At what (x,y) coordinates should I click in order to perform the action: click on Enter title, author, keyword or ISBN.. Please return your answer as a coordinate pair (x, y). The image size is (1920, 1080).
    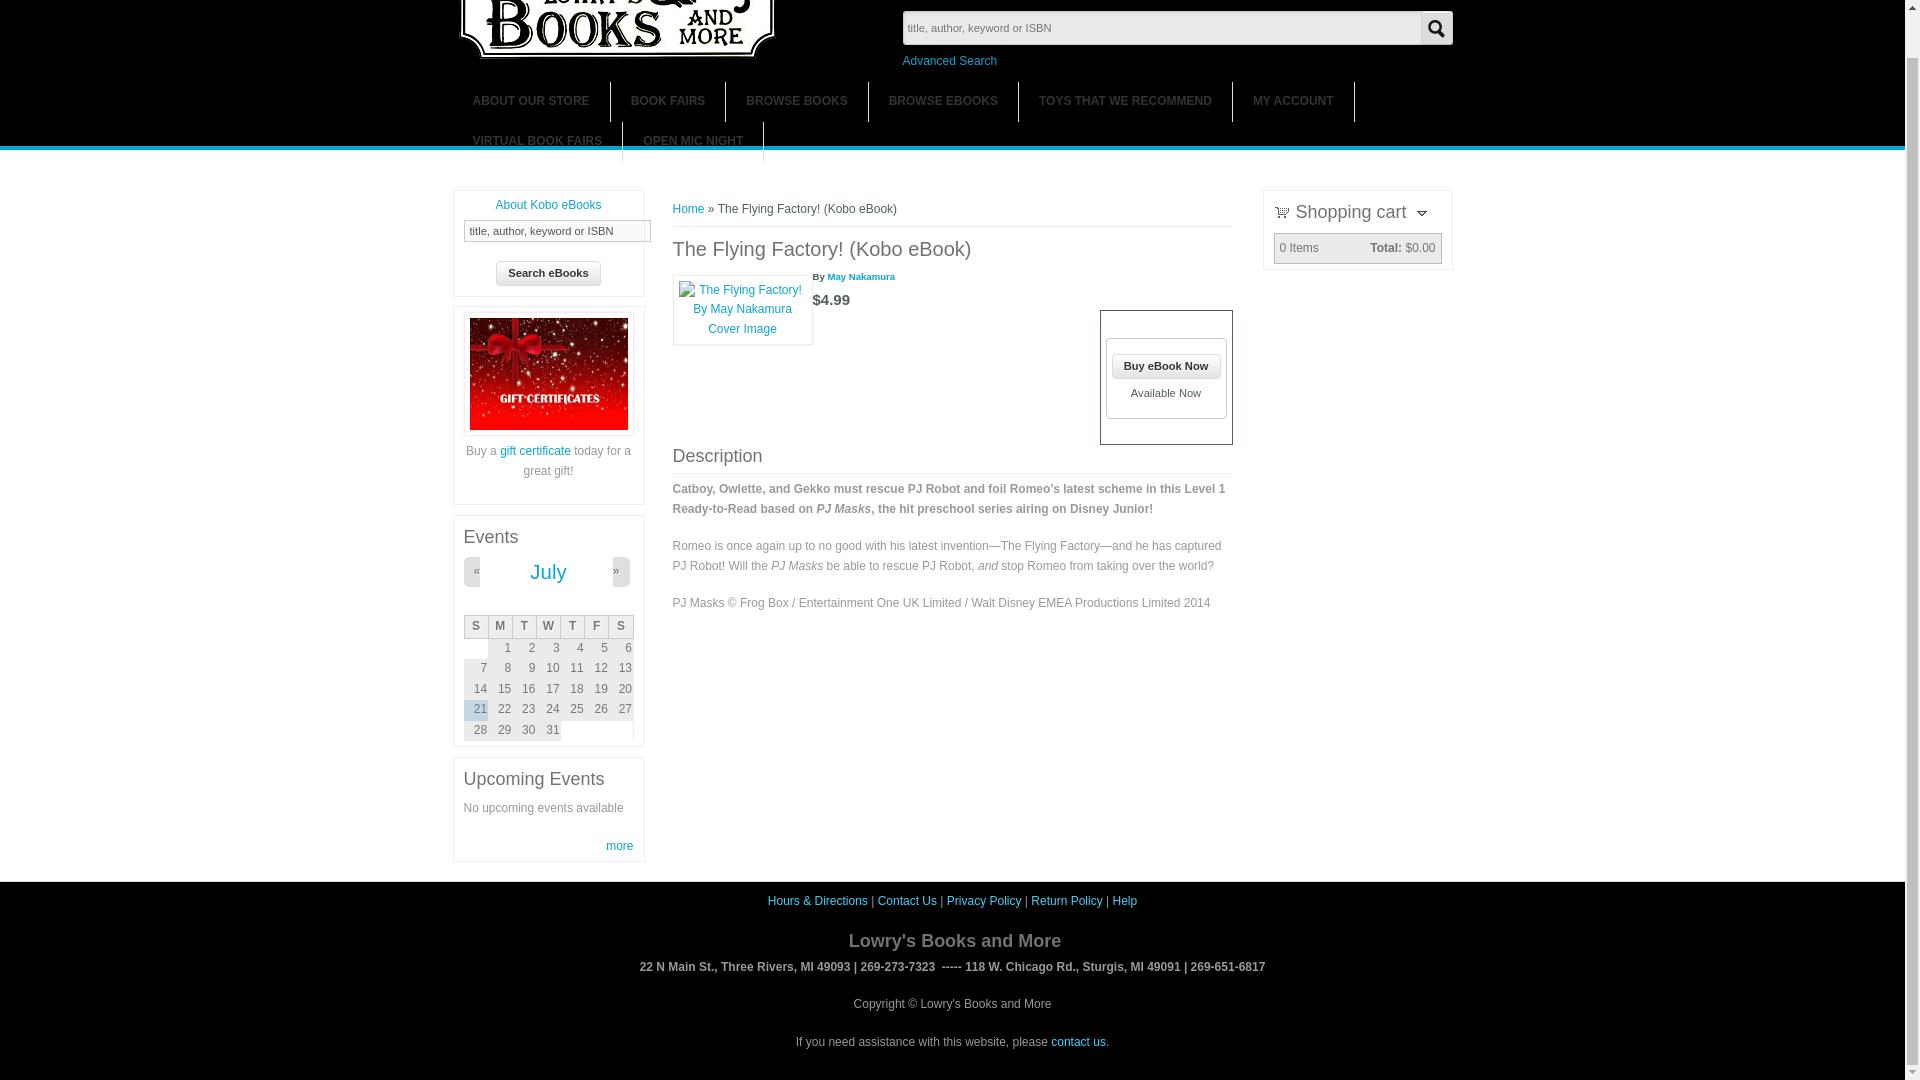
    Looking at the image, I should click on (557, 230).